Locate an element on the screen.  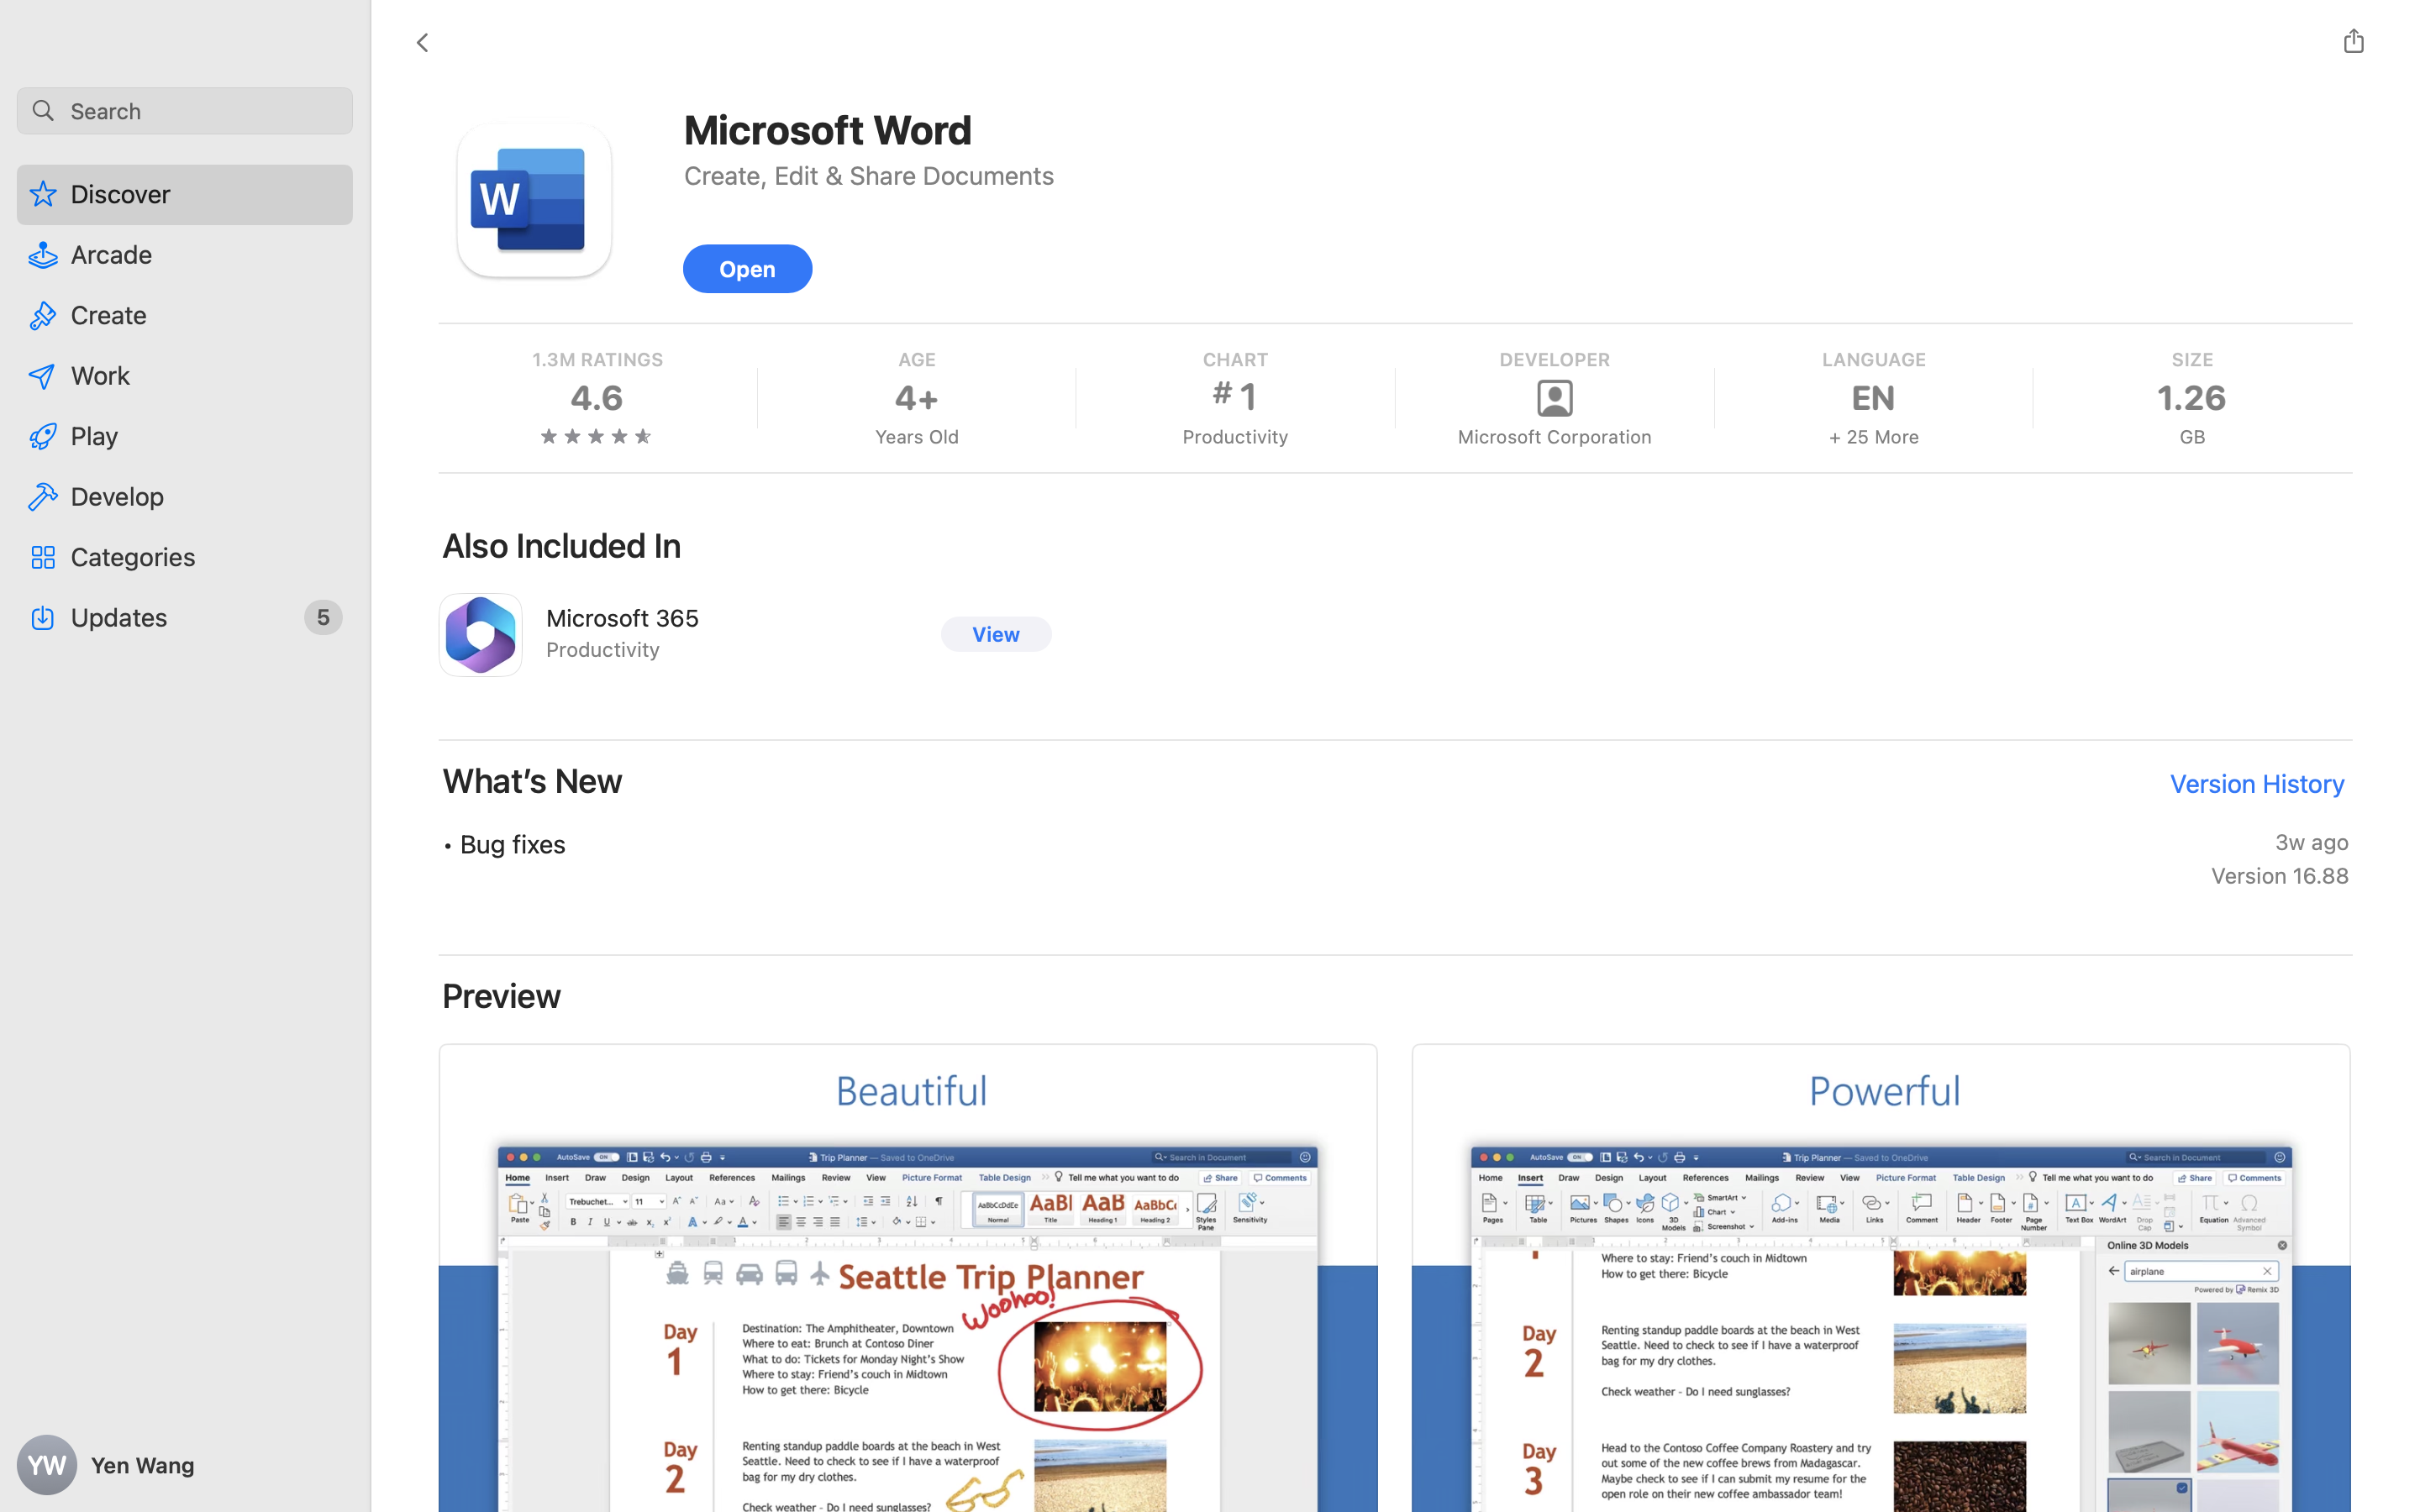
Yen Wang is located at coordinates (185, 1465).